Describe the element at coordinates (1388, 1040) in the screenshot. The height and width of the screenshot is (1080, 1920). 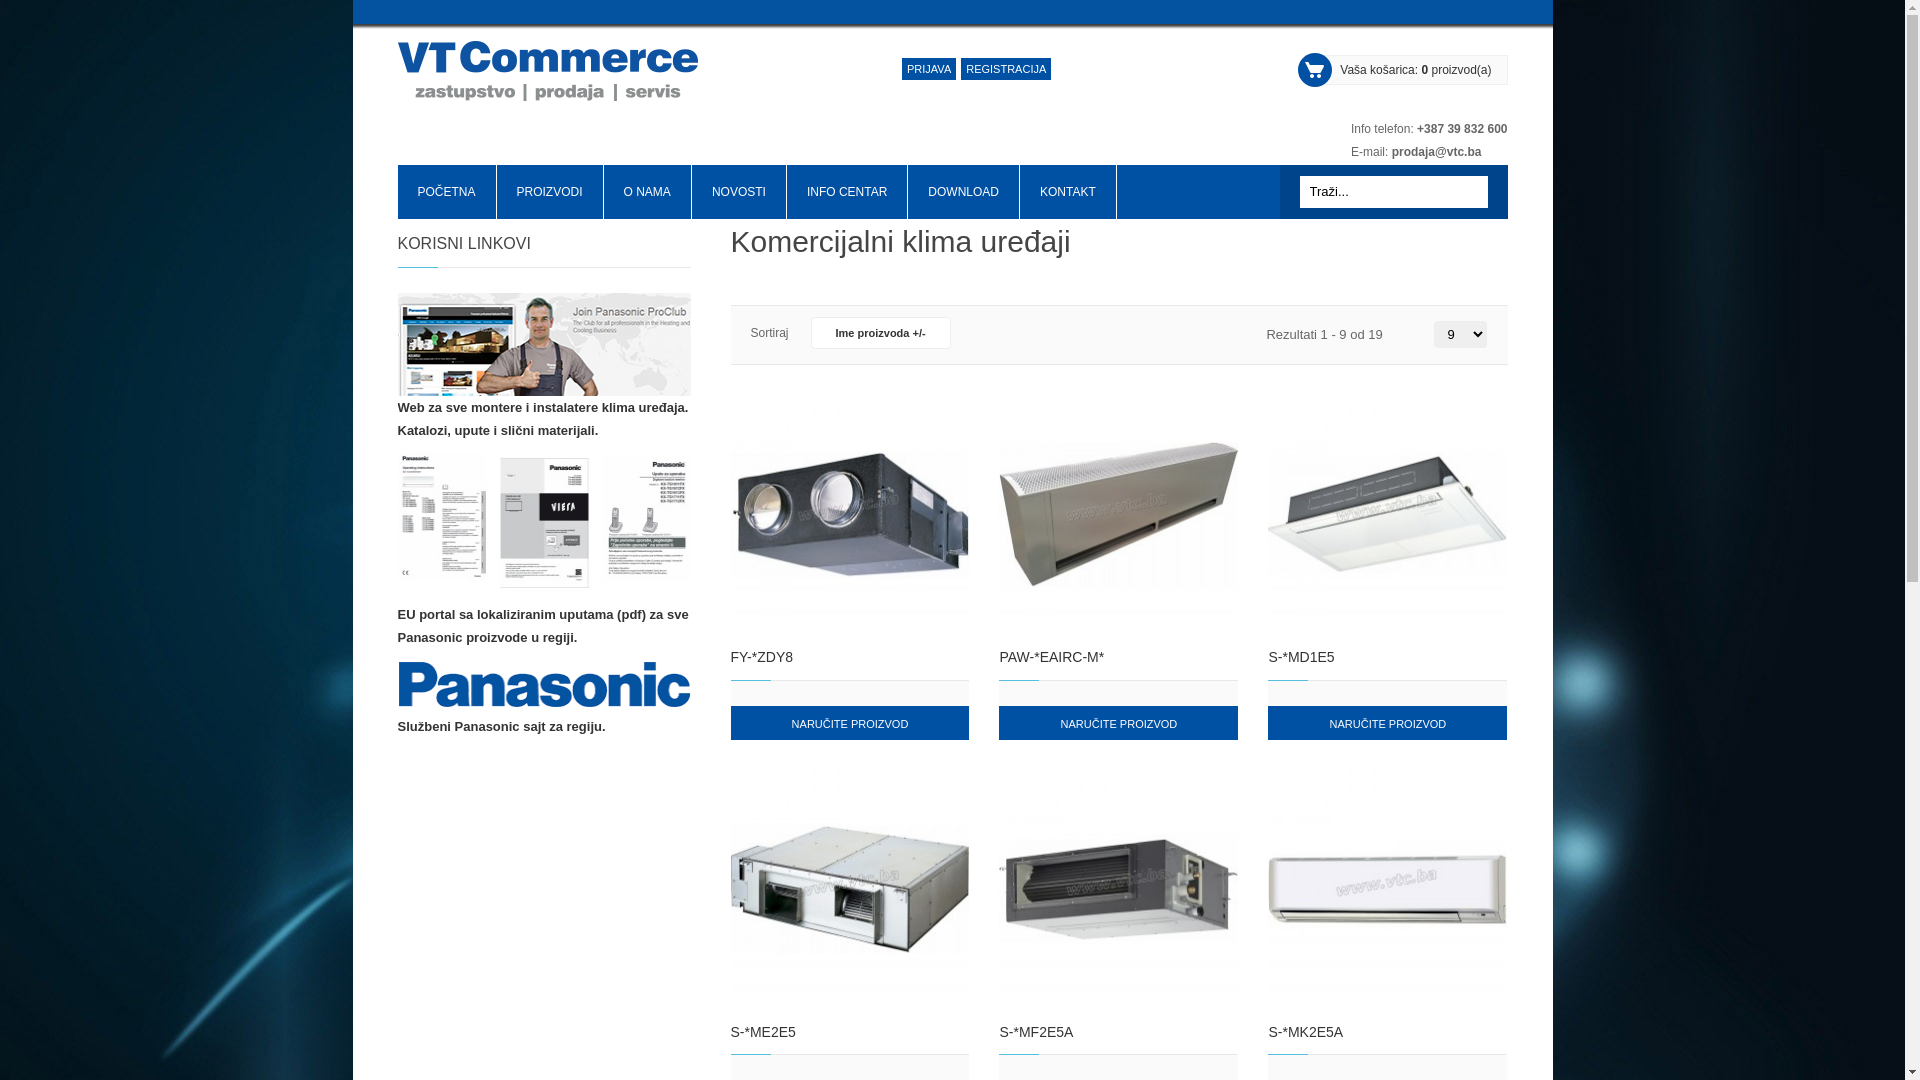
I see `S-*MK2E5A` at that location.